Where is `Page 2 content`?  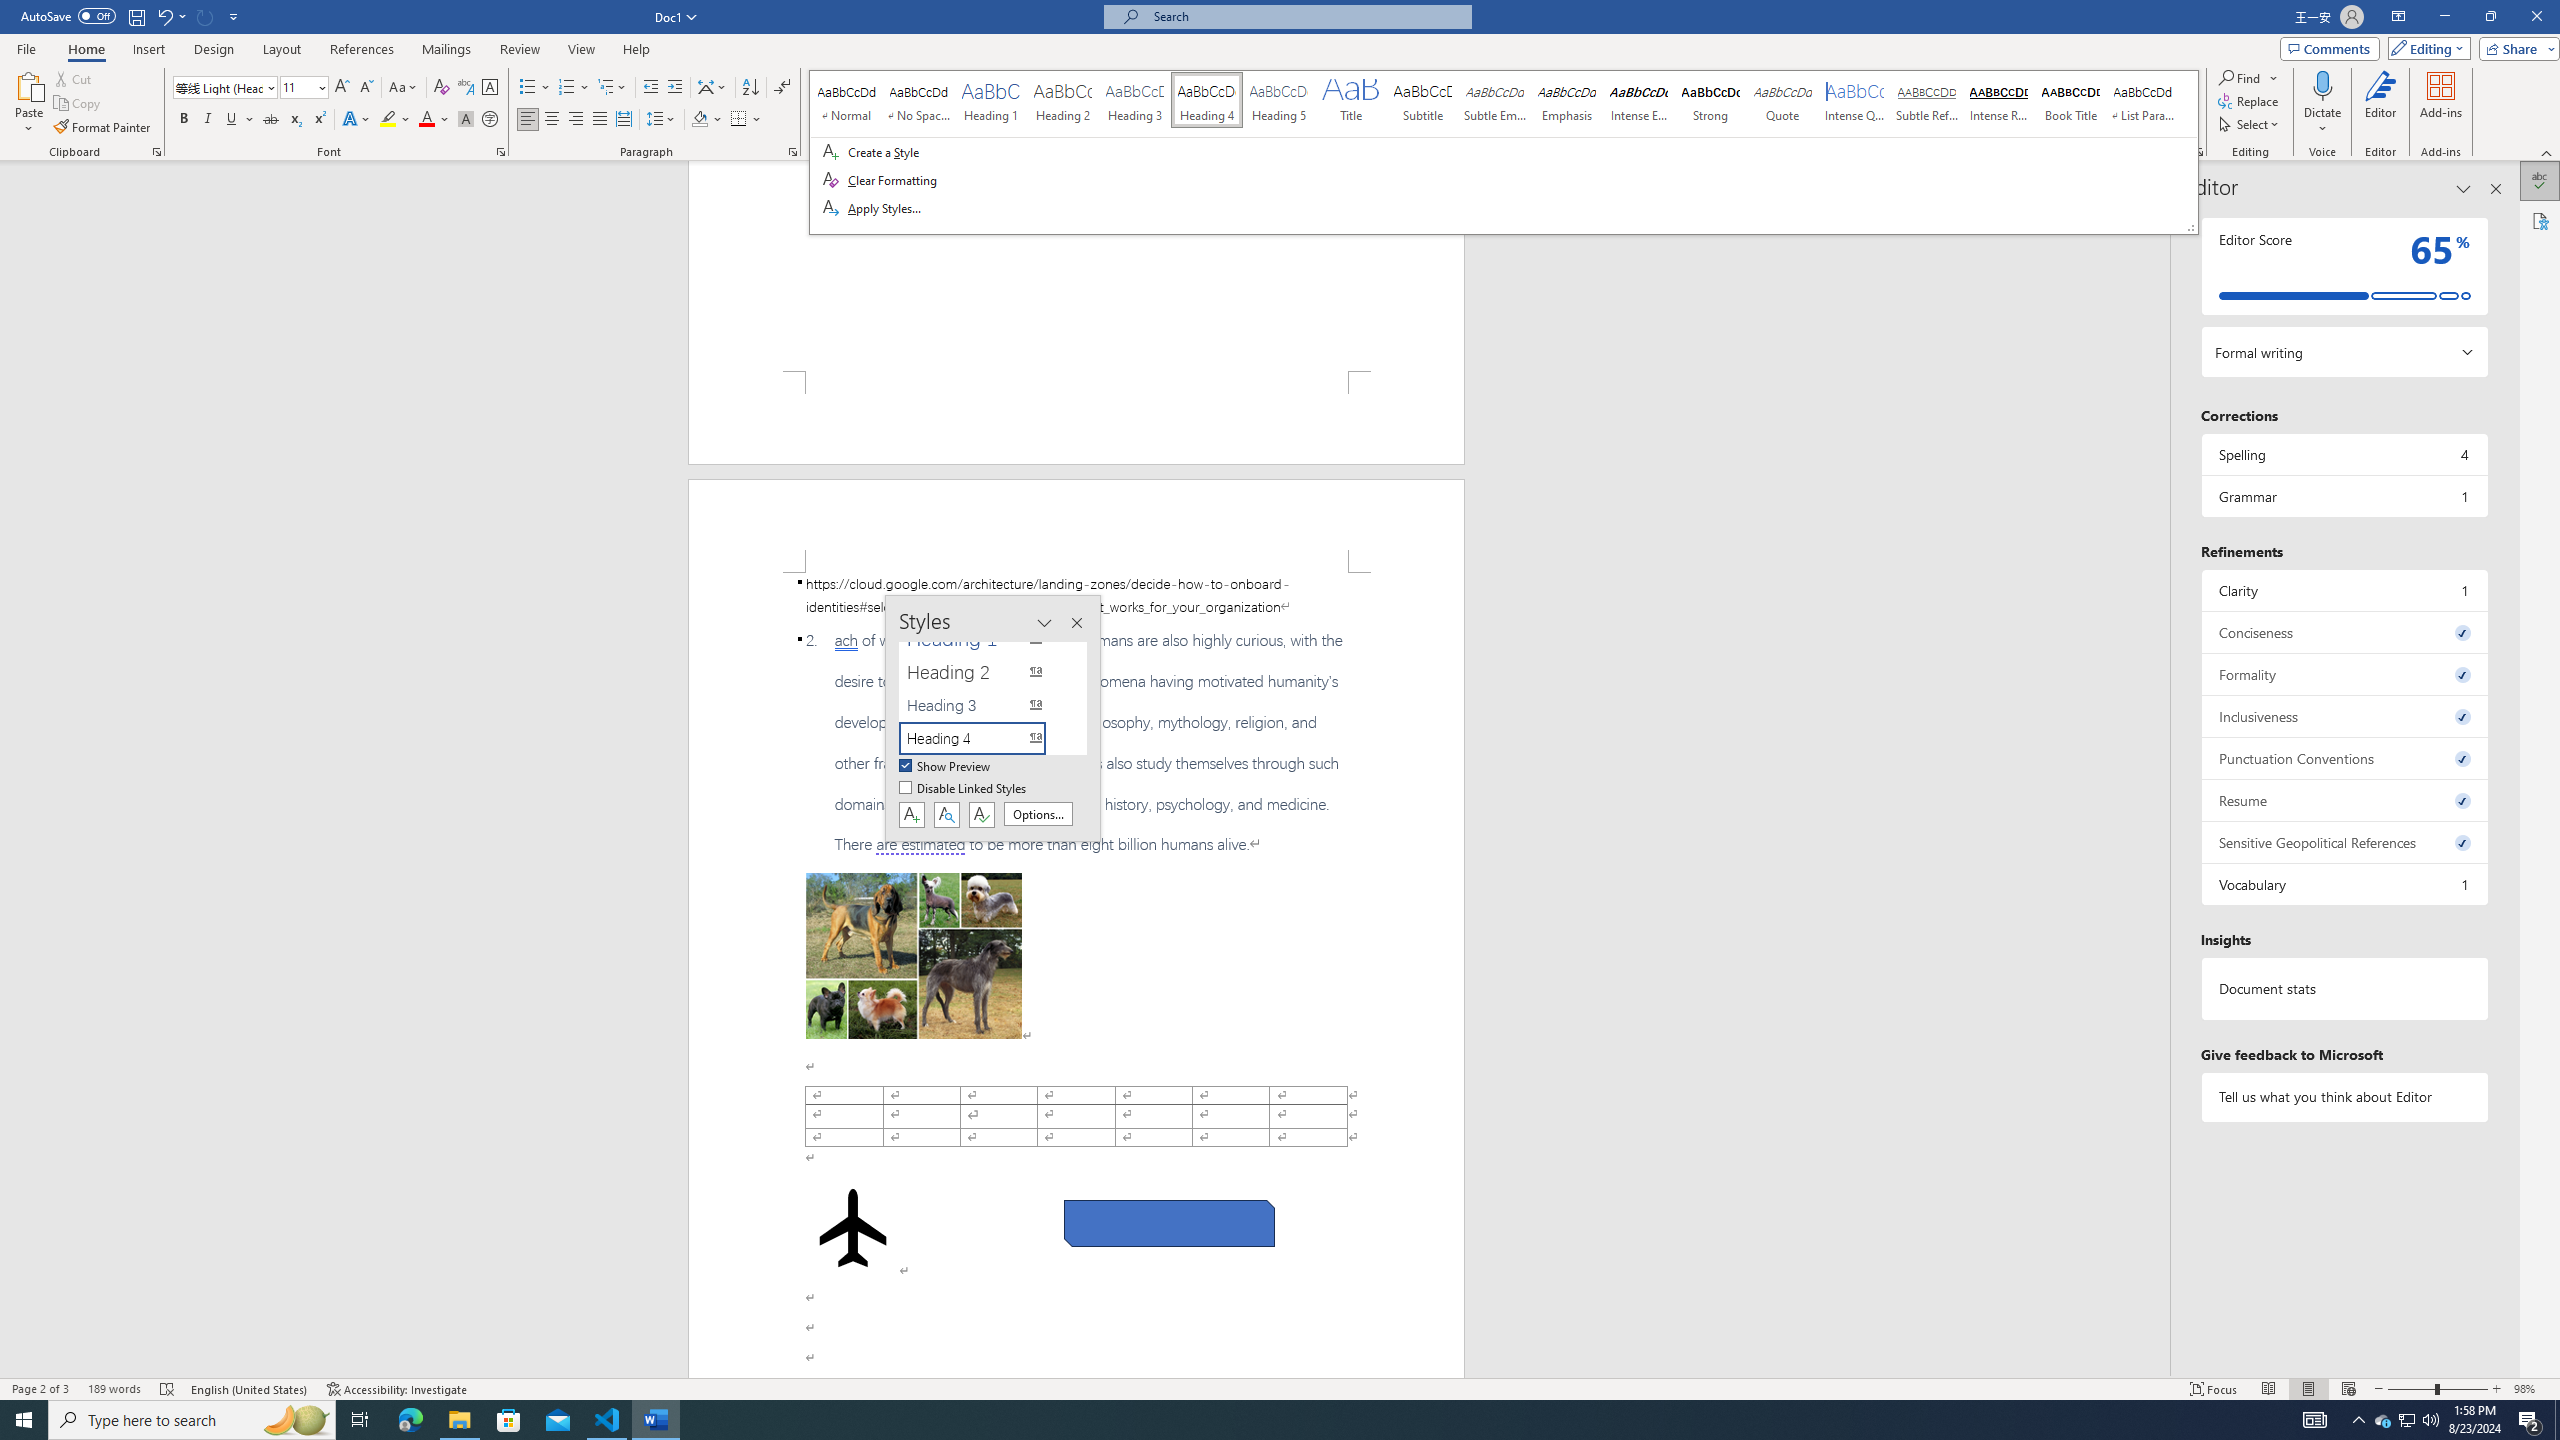
Page 2 content is located at coordinates (1076, 976).